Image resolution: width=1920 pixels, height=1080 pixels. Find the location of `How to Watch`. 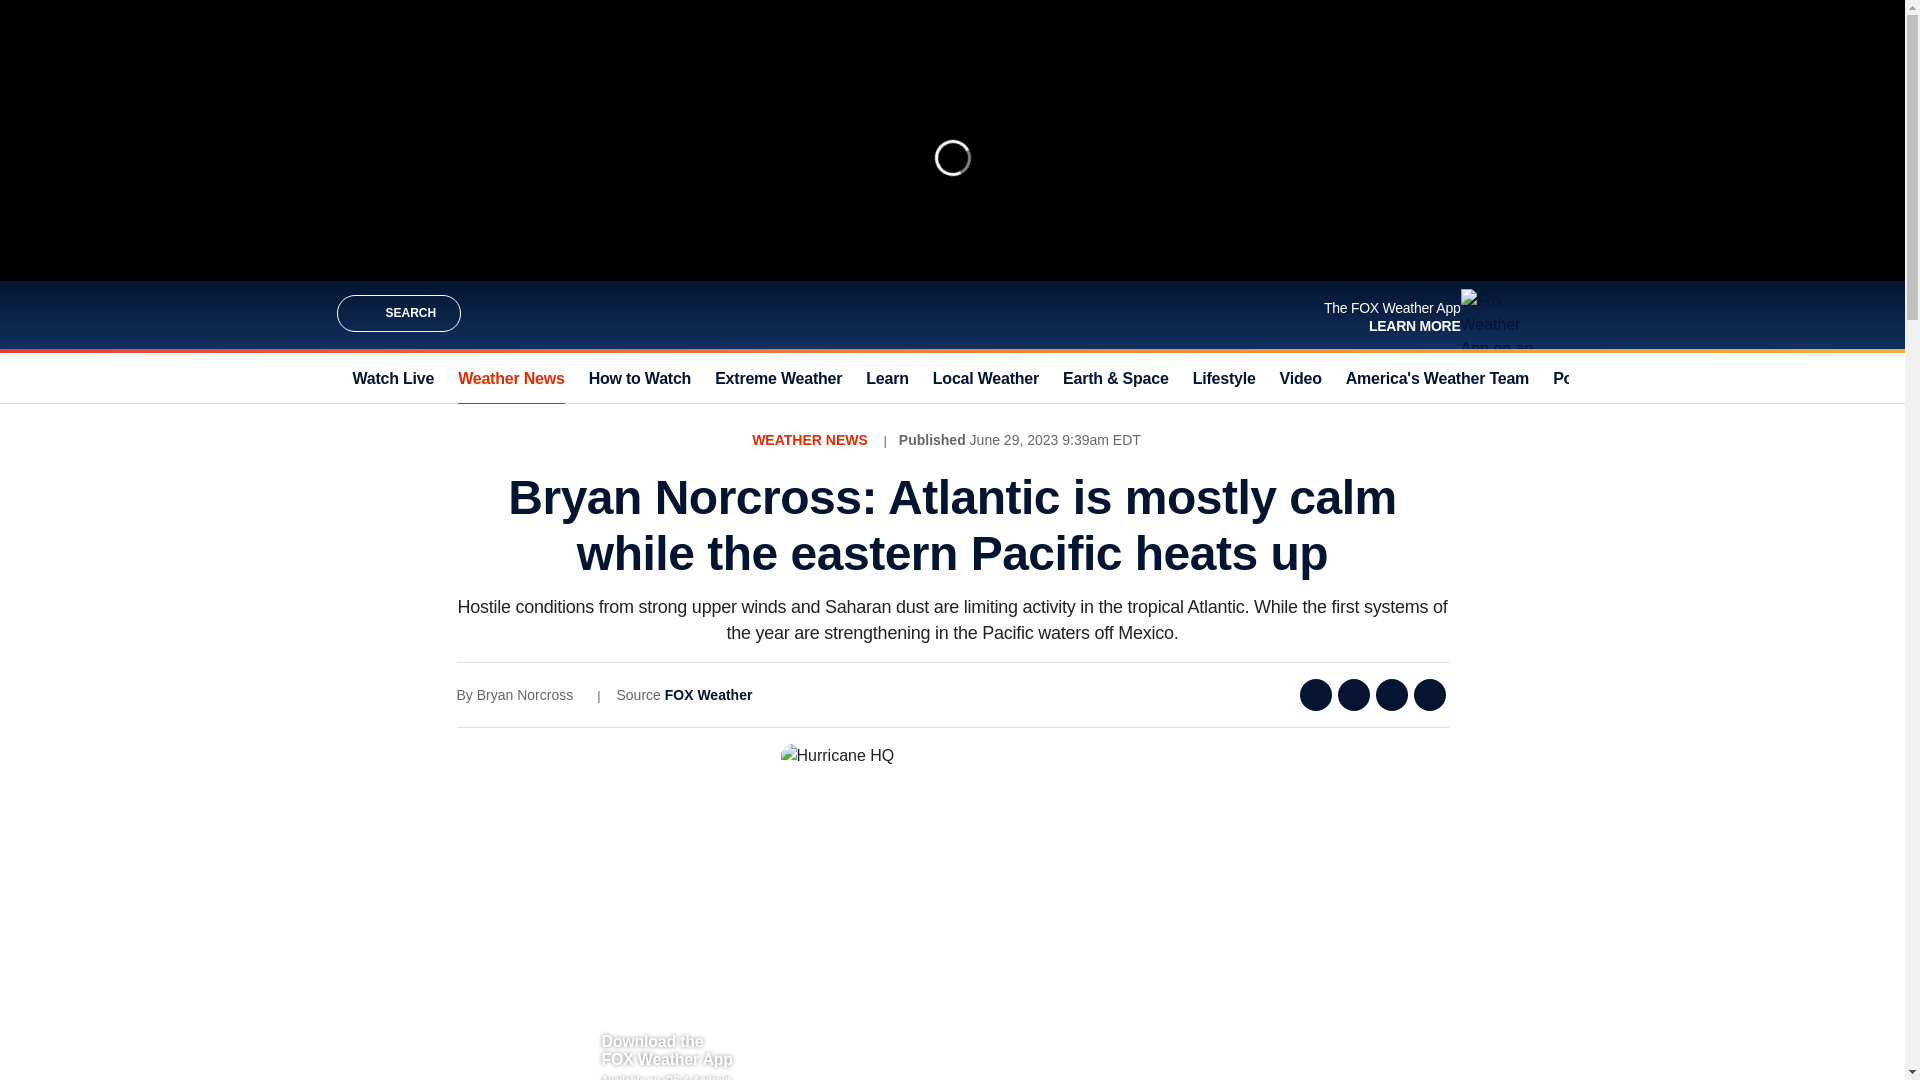

How to Watch is located at coordinates (640, 378).